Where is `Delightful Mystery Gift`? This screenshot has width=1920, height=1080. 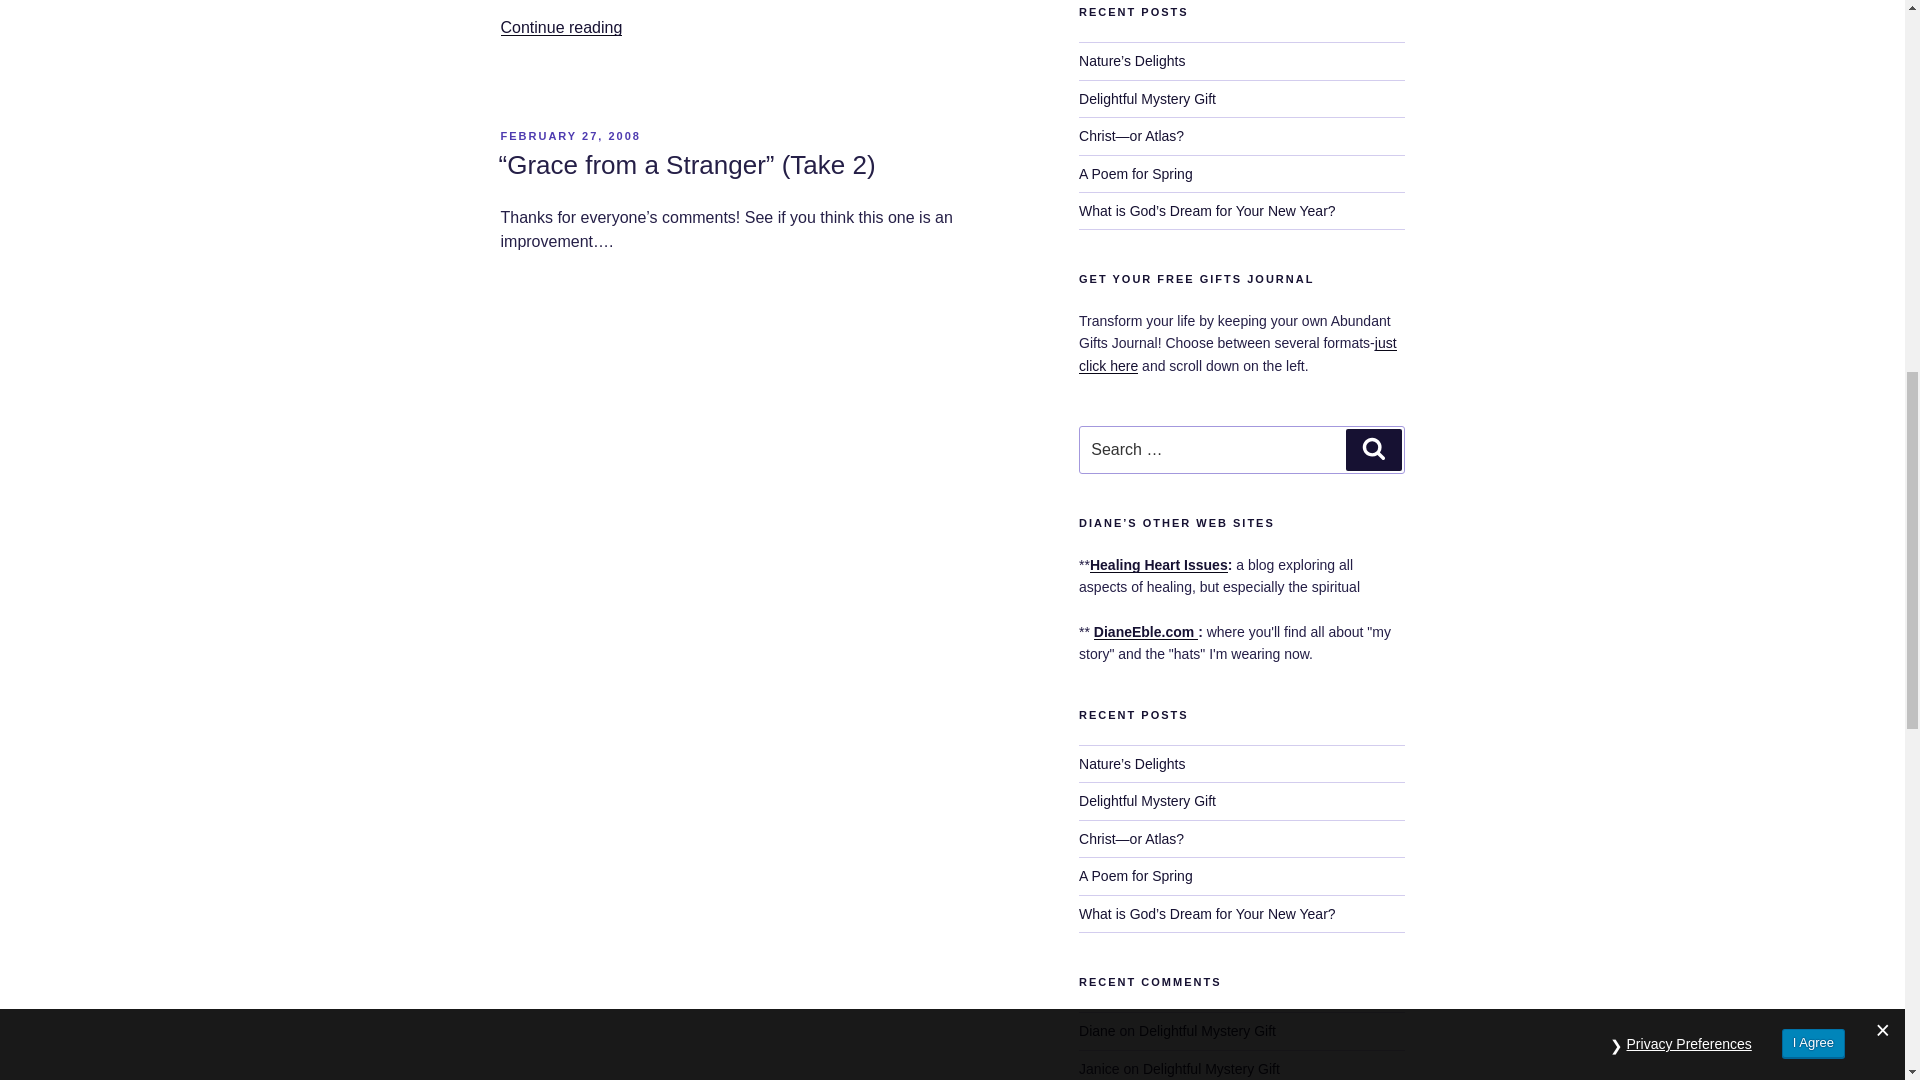 Delightful Mystery Gift is located at coordinates (1147, 98).